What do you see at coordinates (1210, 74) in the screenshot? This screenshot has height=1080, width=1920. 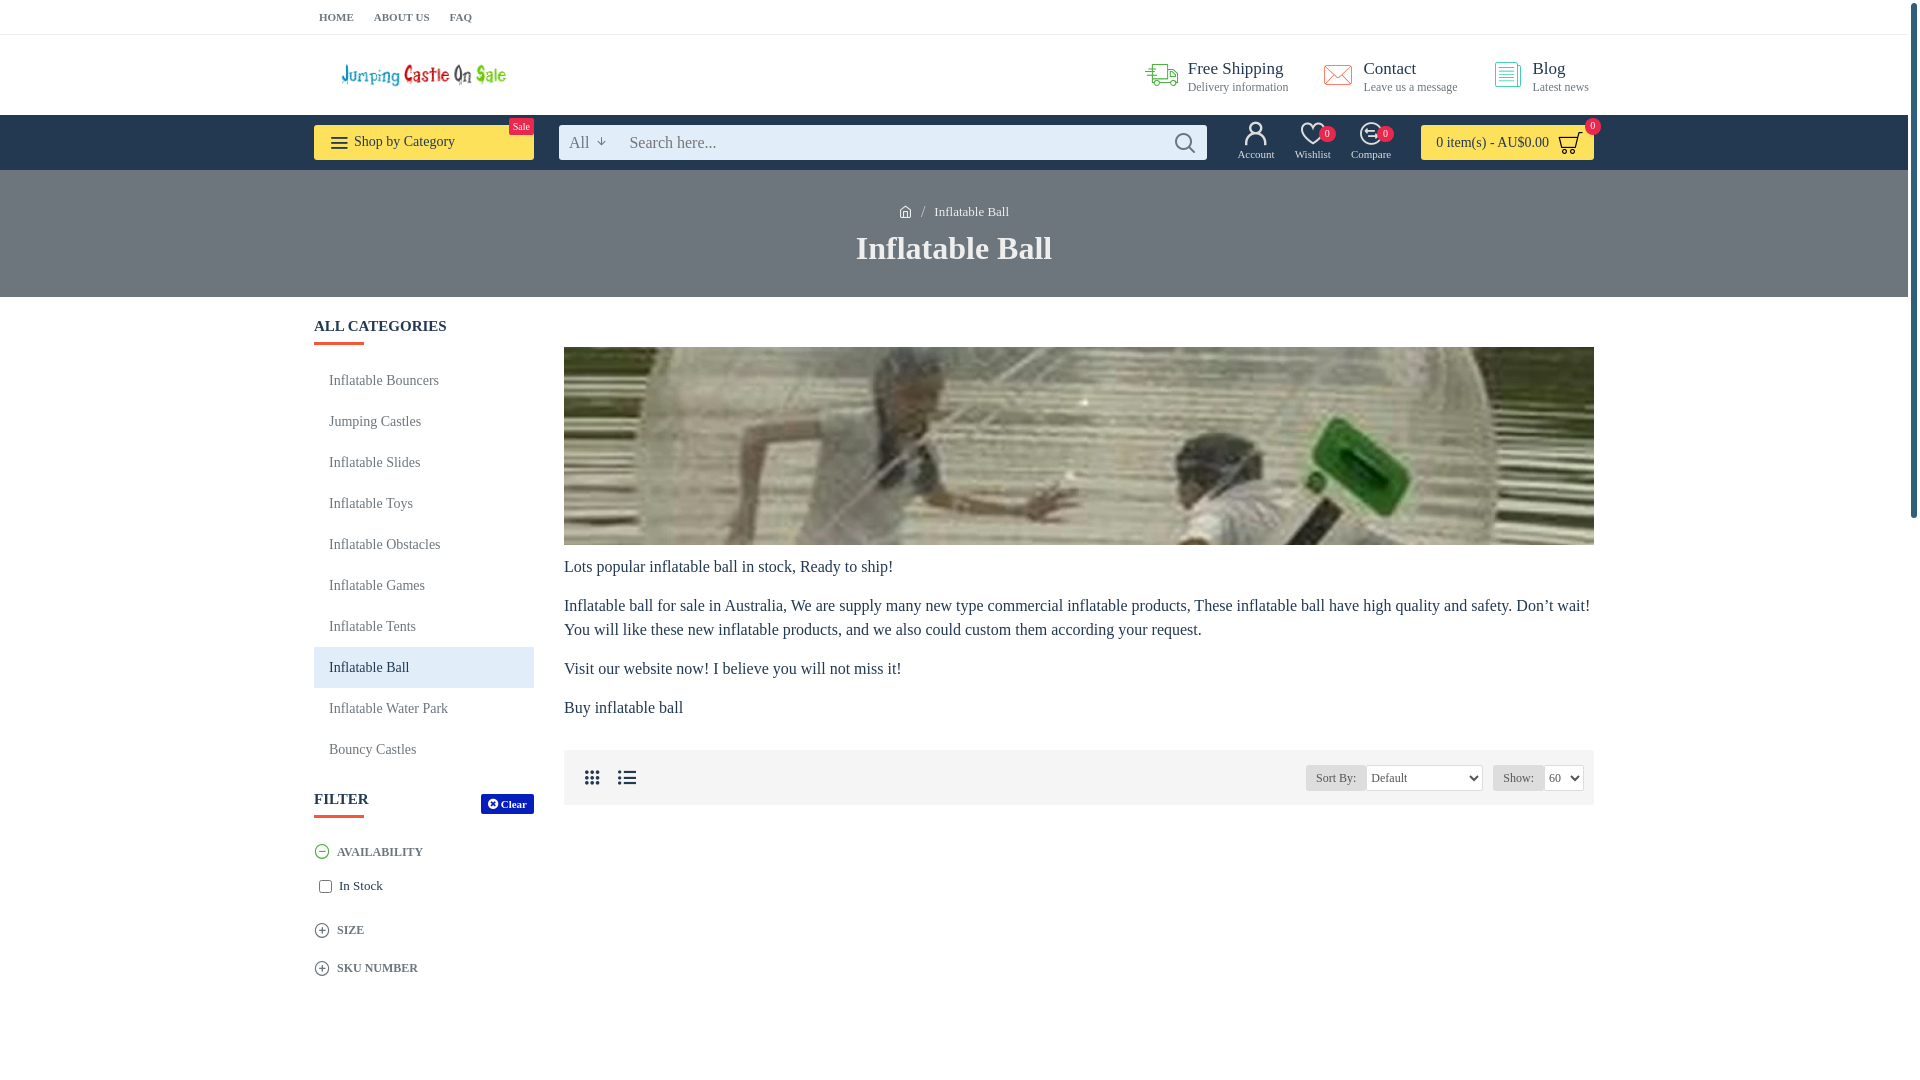 I see `Free Shipping
Delivery information` at bounding box center [1210, 74].